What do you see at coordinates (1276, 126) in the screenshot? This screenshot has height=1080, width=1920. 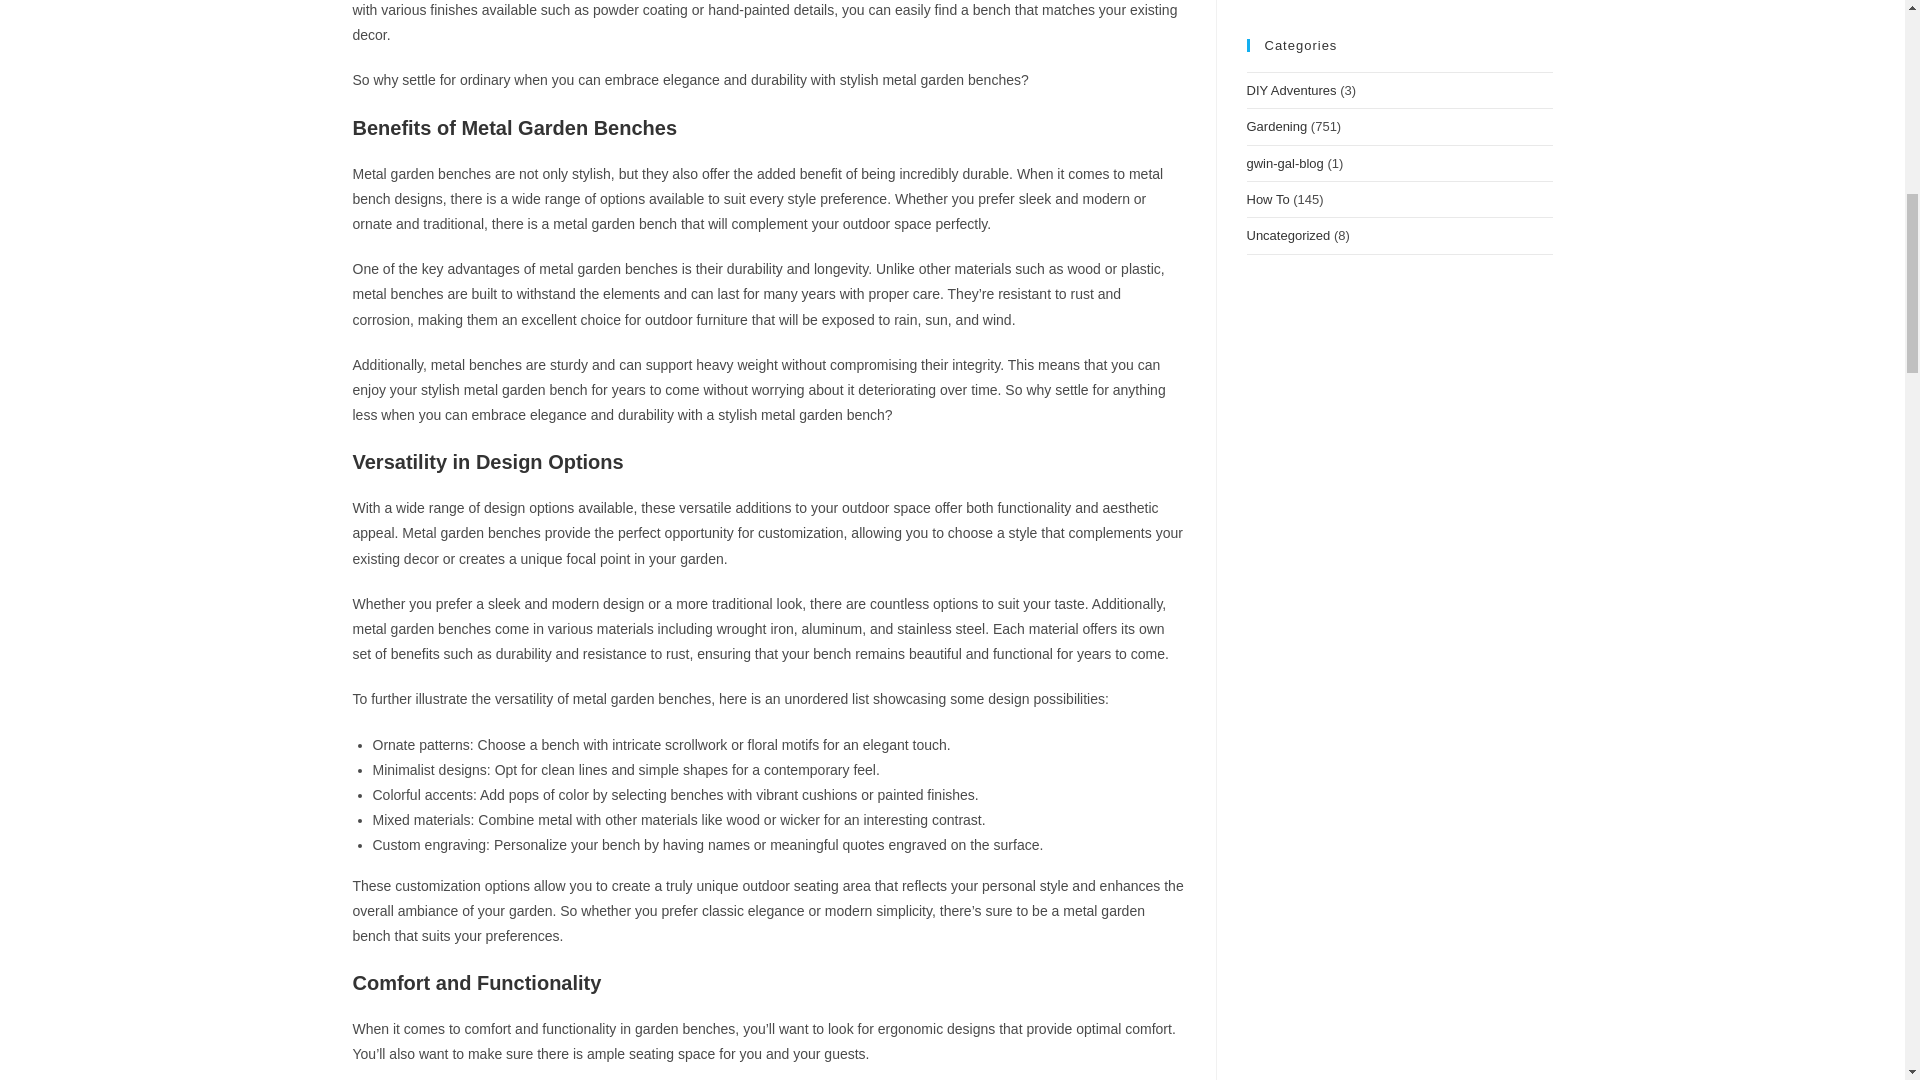 I see `Gardening` at bounding box center [1276, 126].